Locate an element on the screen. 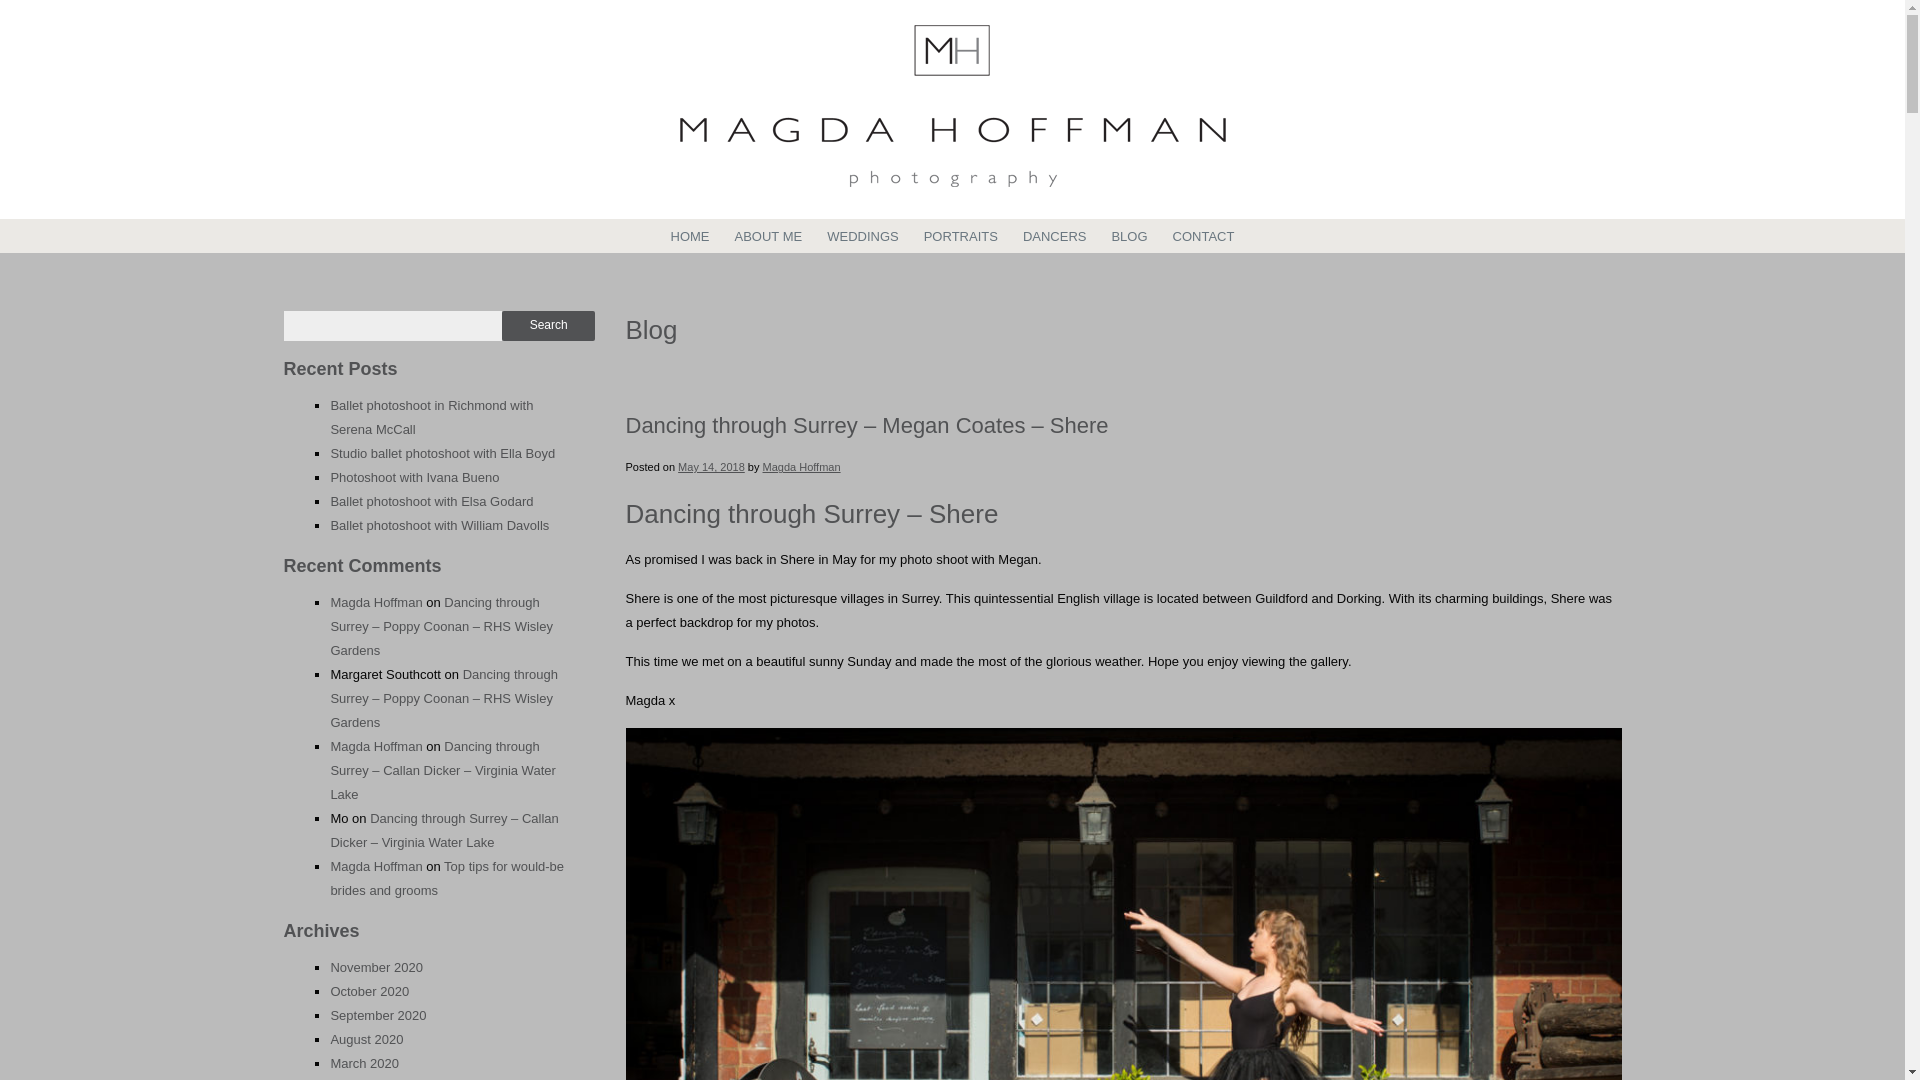 This screenshot has height=1080, width=1920. March 2020 is located at coordinates (364, 1064).